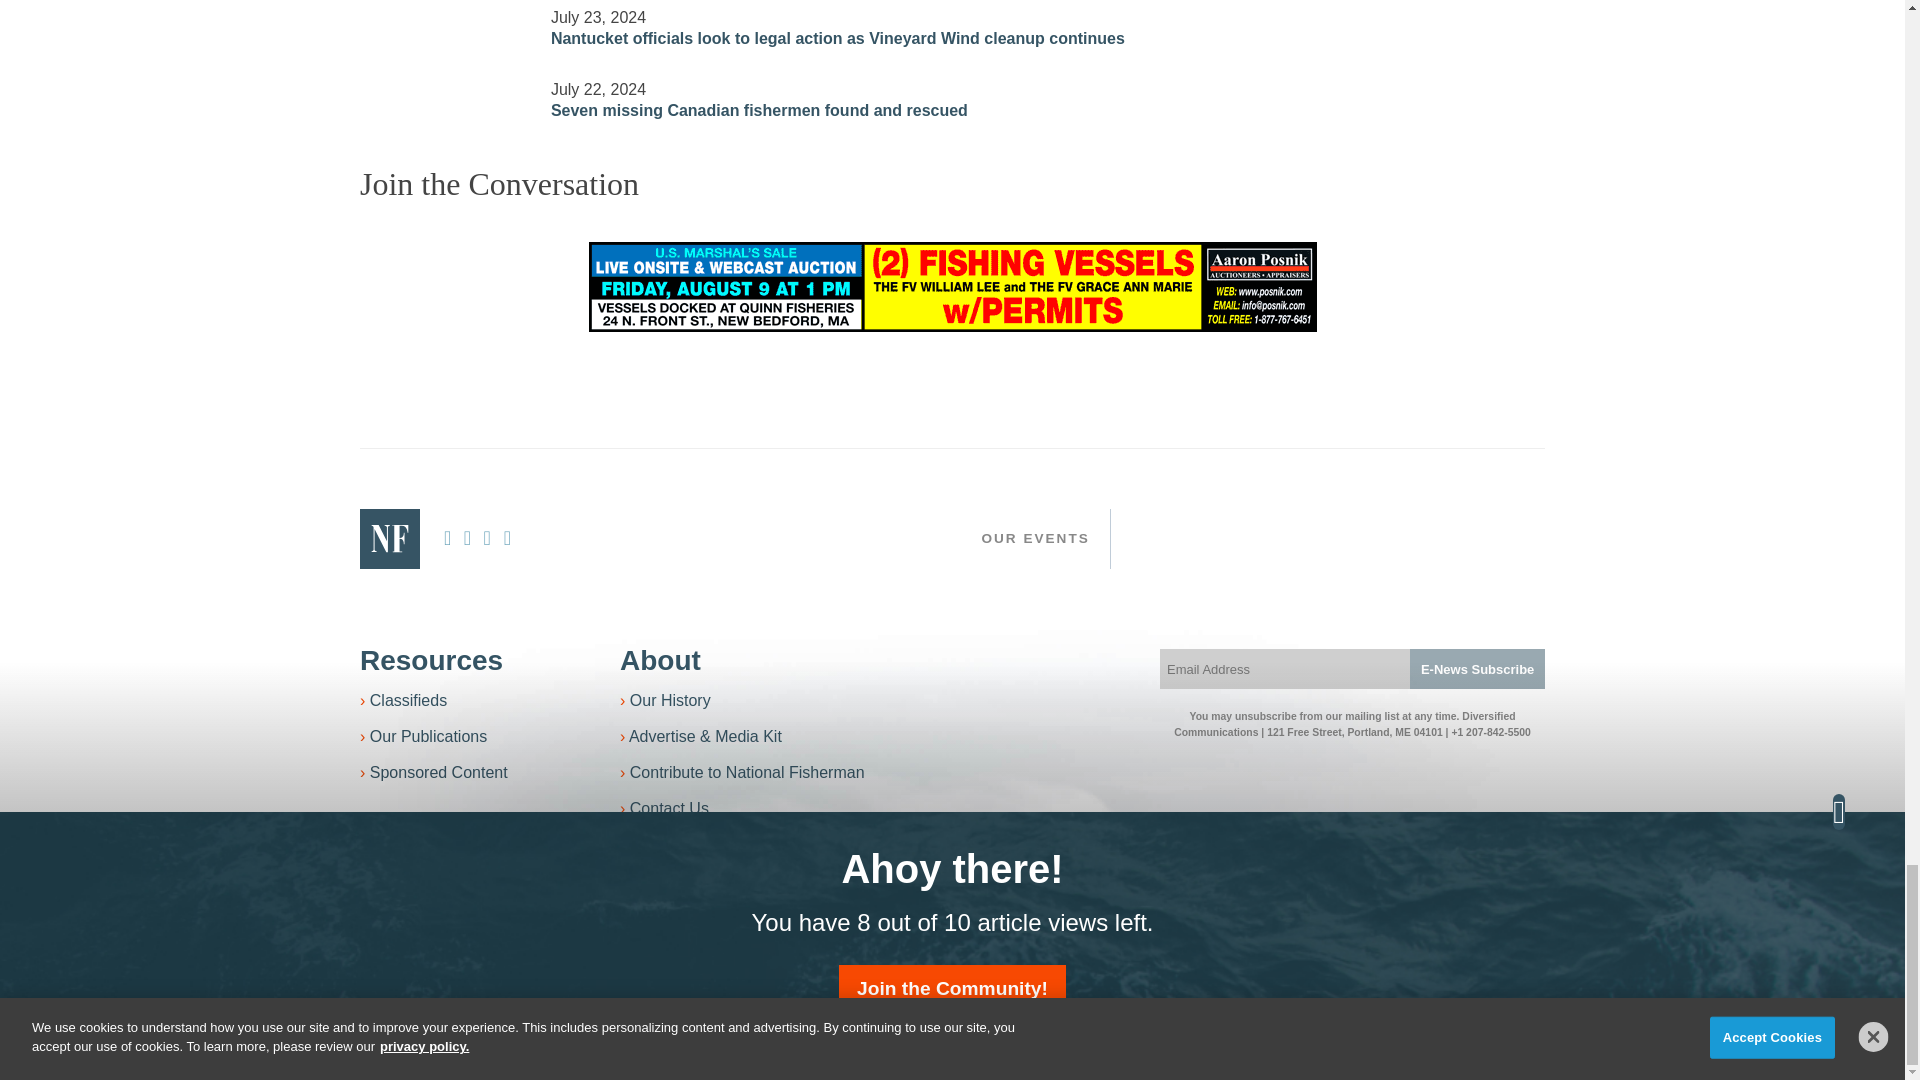  What do you see at coordinates (443, 88) in the screenshot?
I see `Seven missing Canadian fishermen found and rescued` at bounding box center [443, 88].